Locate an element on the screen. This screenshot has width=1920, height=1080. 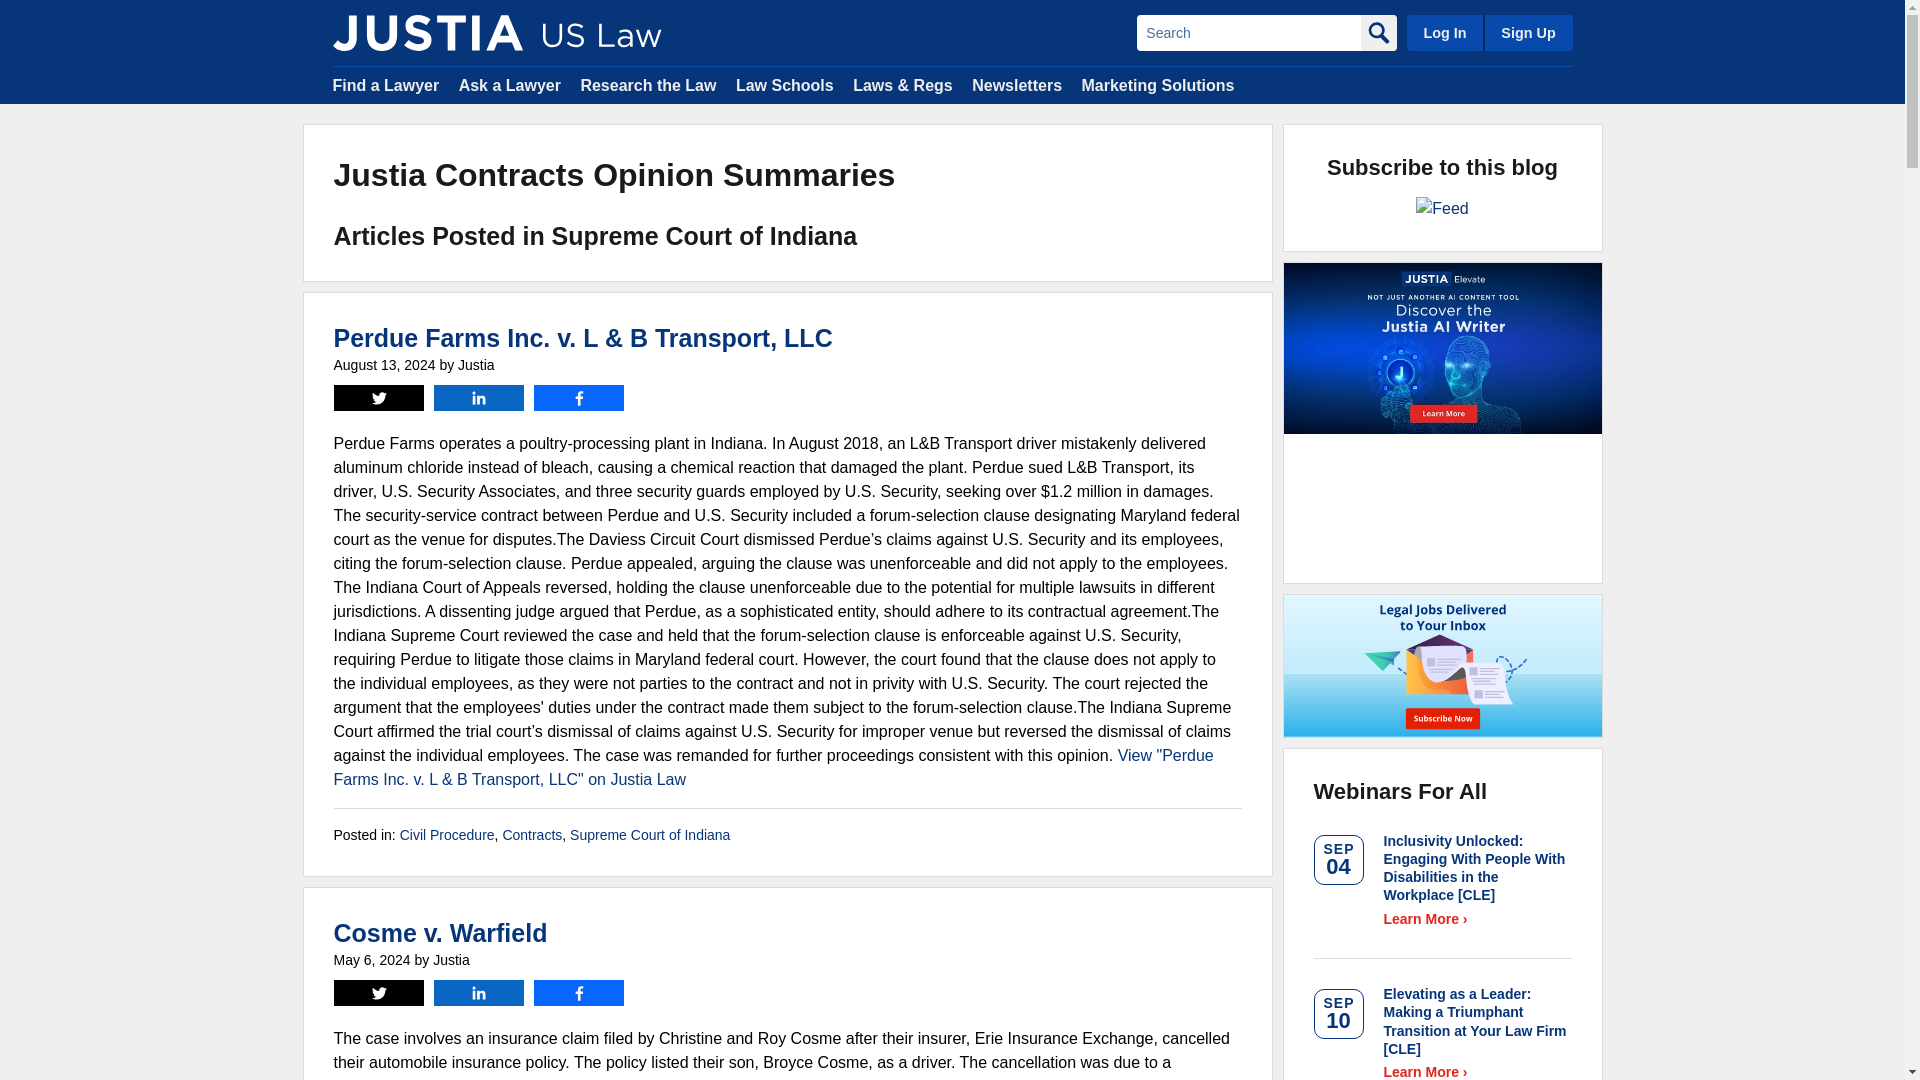
View all posts in Civil Procedure is located at coordinates (447, 835).